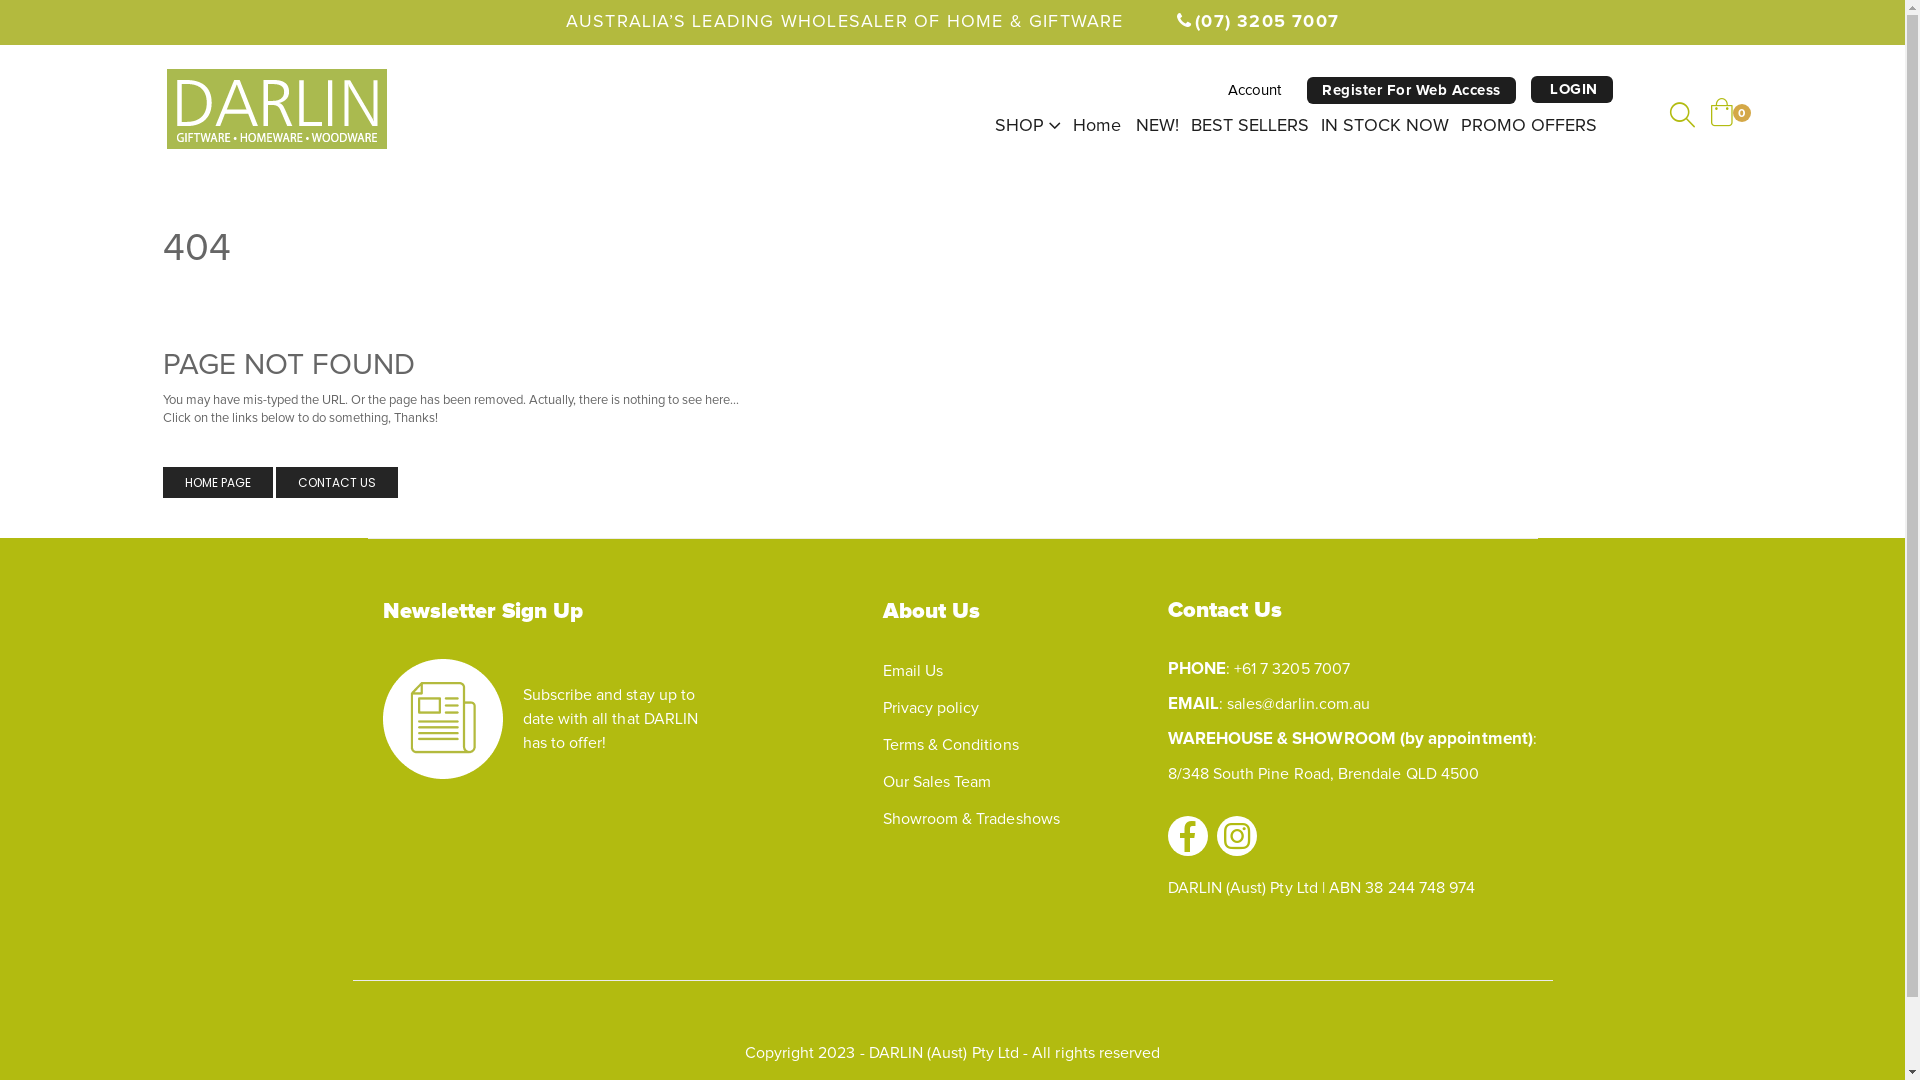 This screenshot has height=1080, width=1920. What do you see at coordinates (217, 482) in the screenshot?
I see `HOME PAGE` at bounding box center [217, 482].